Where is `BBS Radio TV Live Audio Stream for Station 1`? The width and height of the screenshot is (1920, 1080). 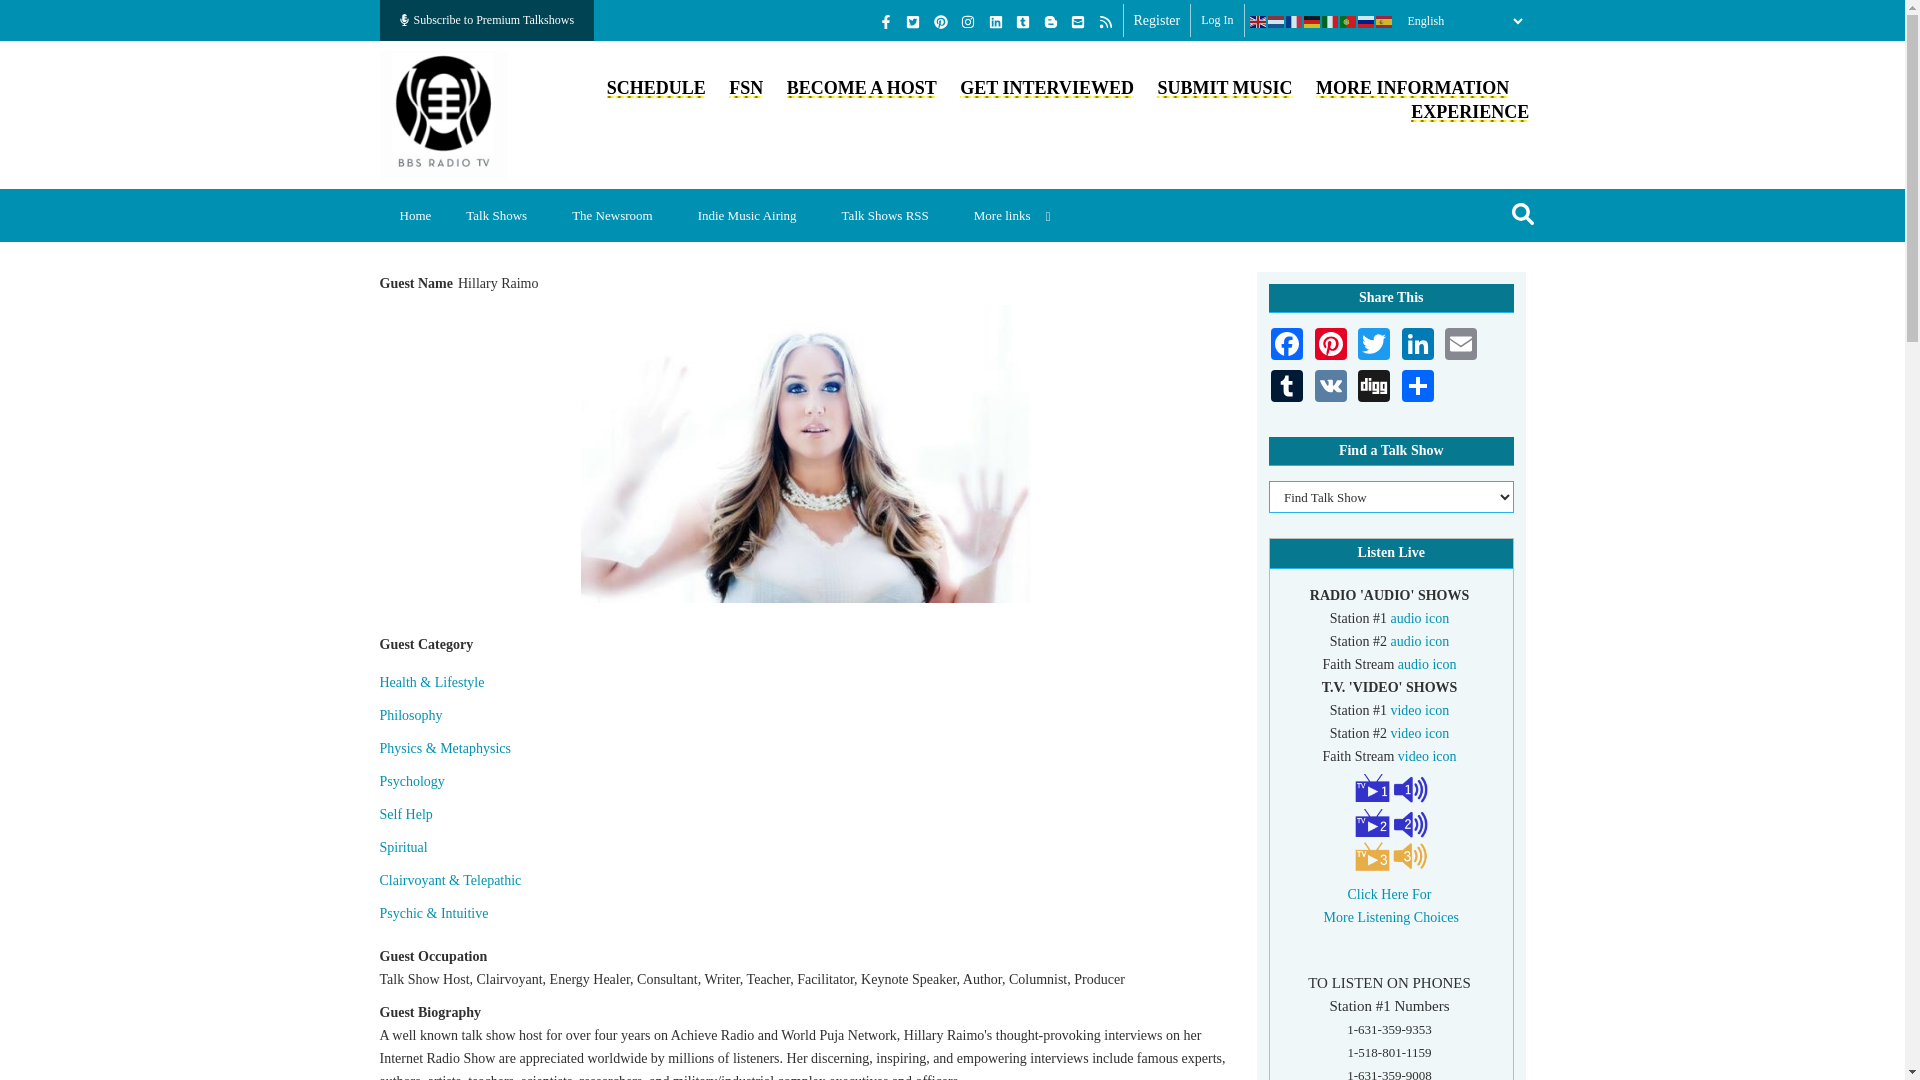 BBS Radio TV Live Audio Stream for Station 1 is located at coordinates (1420, 618).